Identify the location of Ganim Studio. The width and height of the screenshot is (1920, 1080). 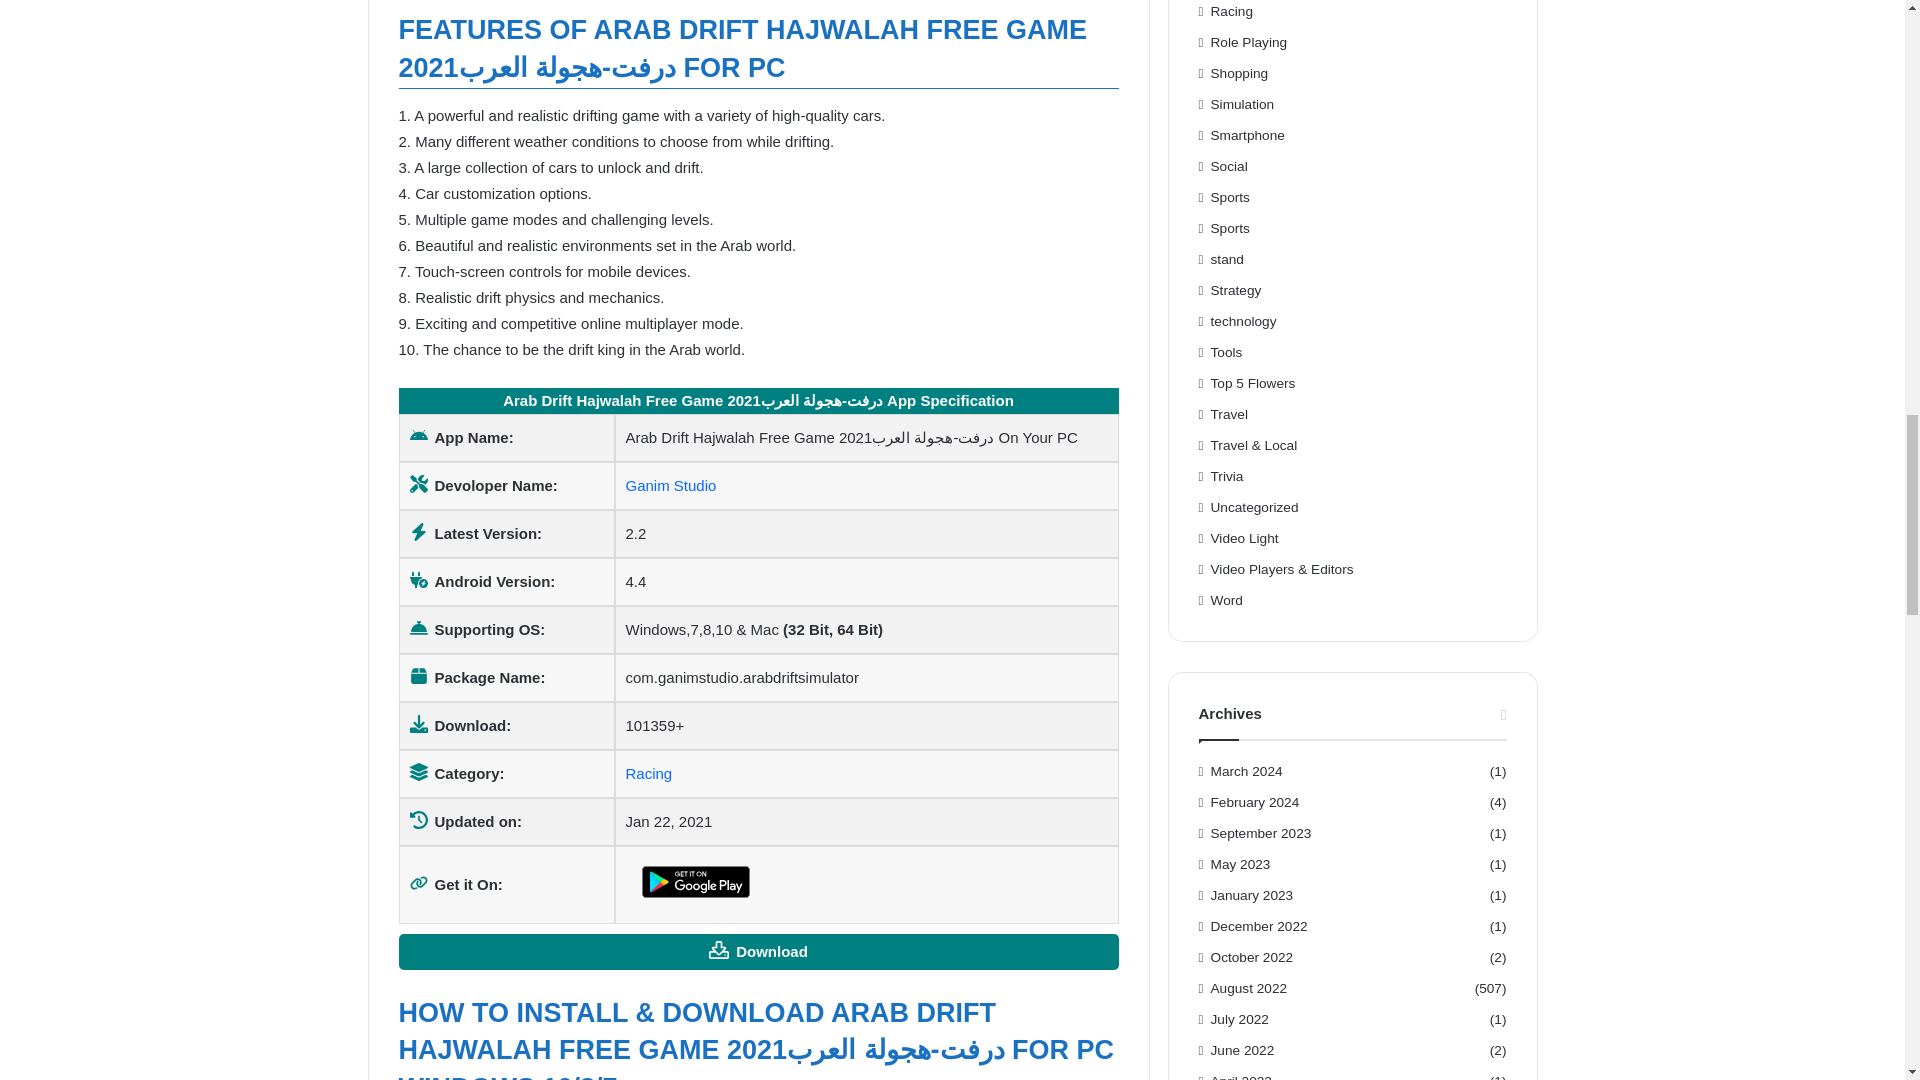
(670, 485).